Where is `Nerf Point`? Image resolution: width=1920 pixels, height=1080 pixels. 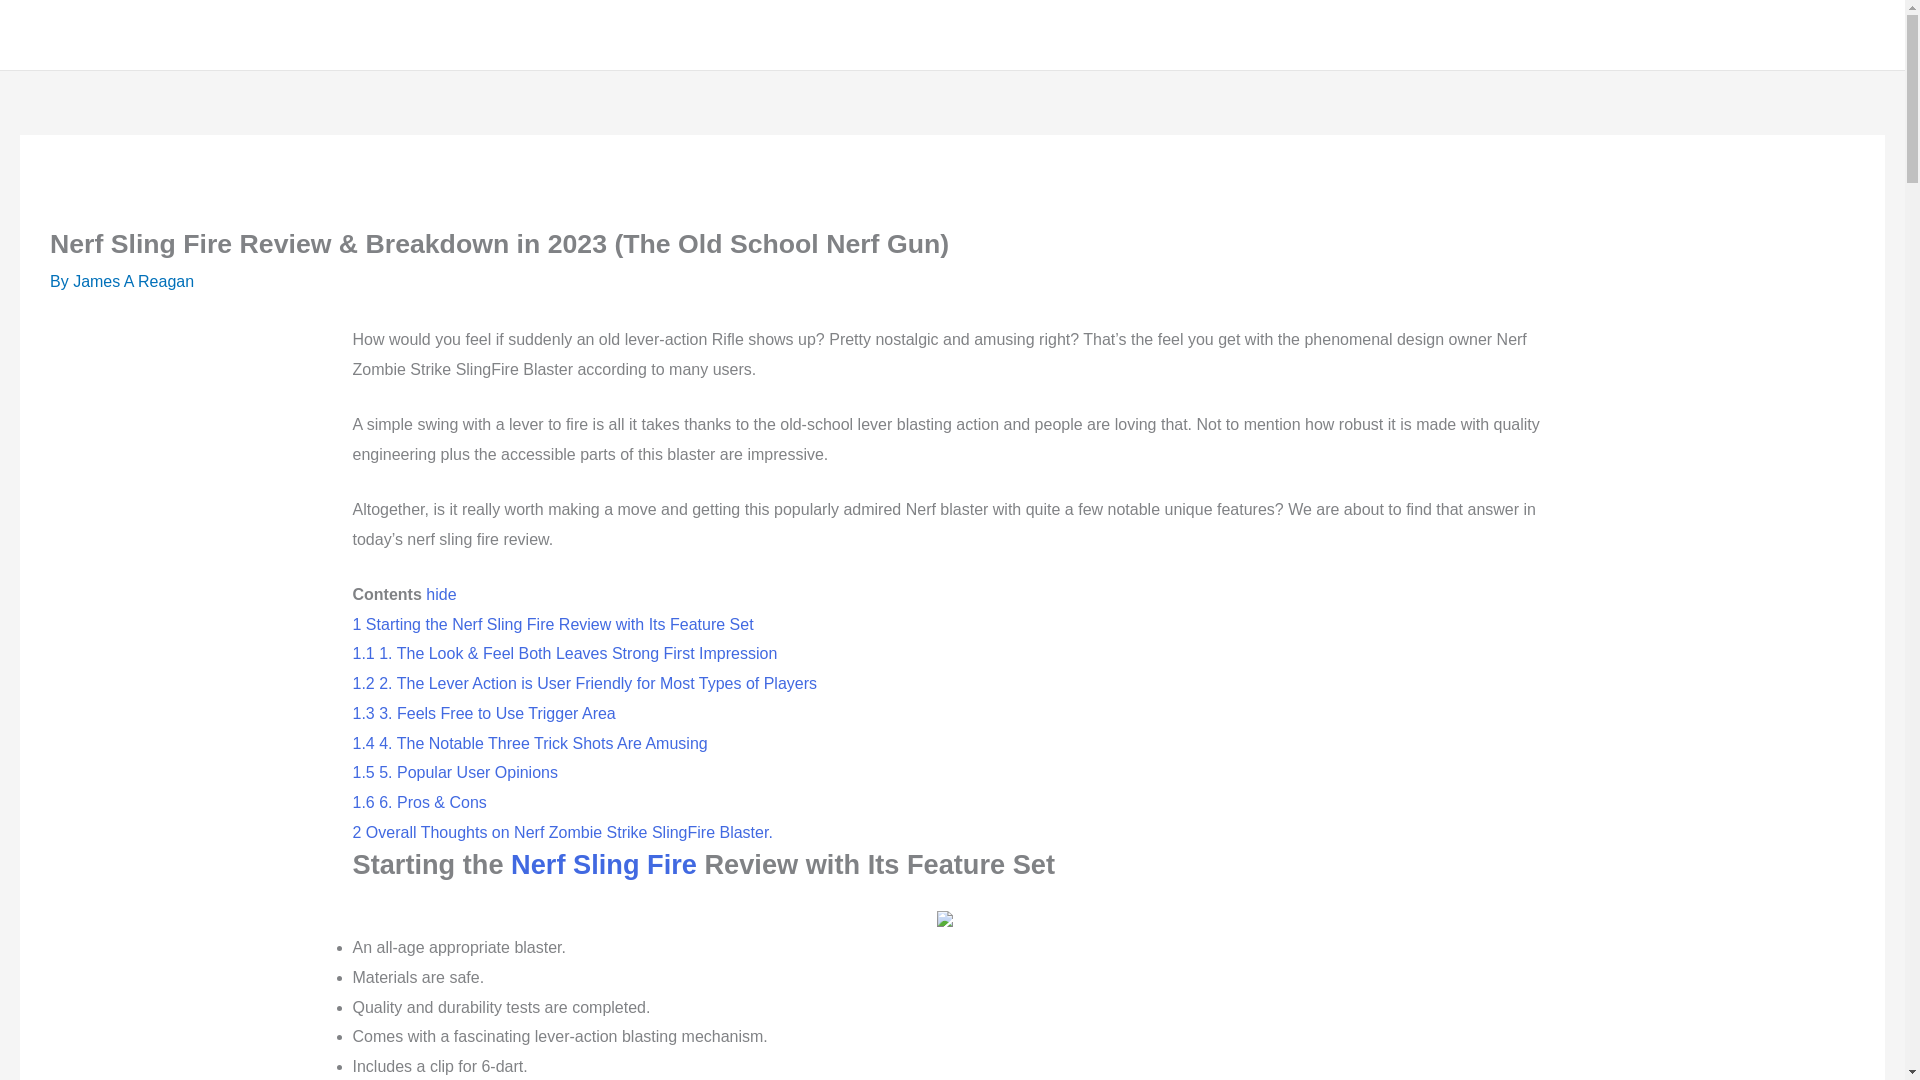 Nerf Point is located at coordinates (94, 34).